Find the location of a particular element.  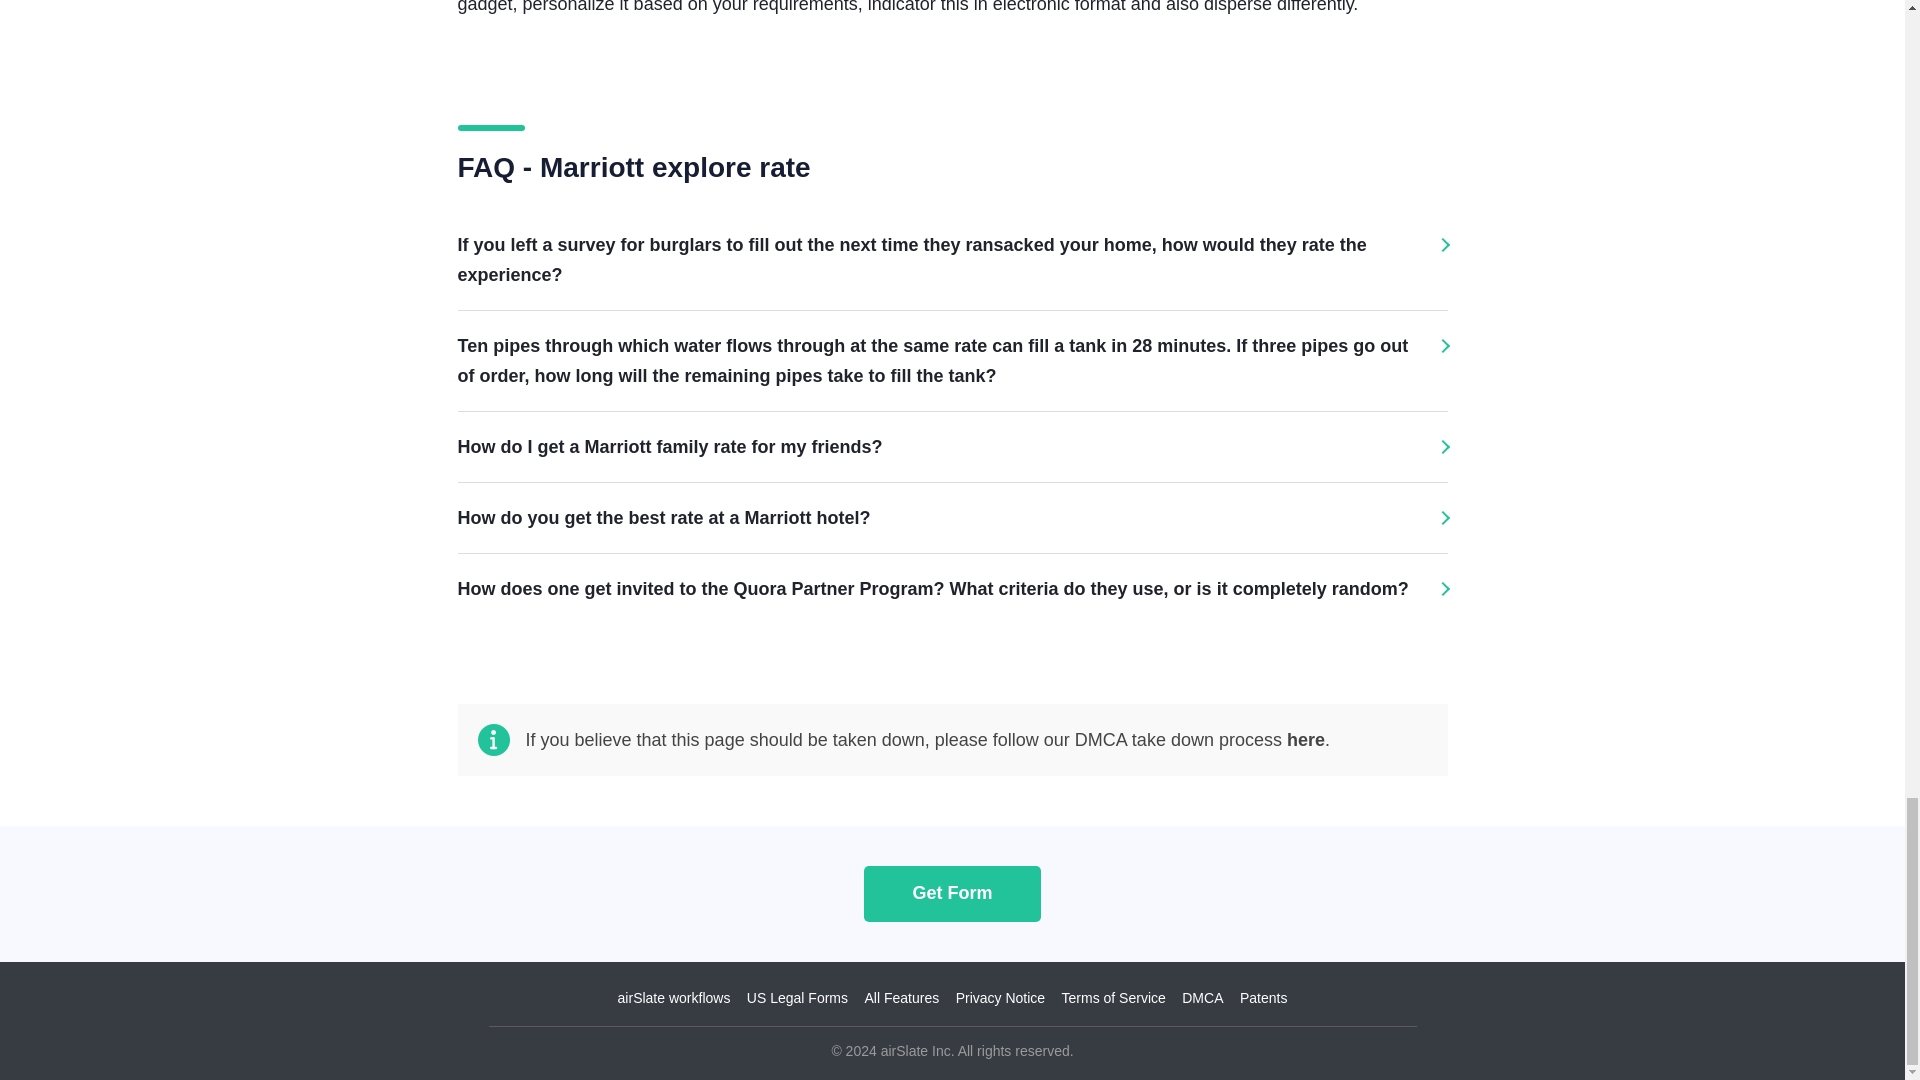

US Legal Forms is located at coordinates (797, 998).